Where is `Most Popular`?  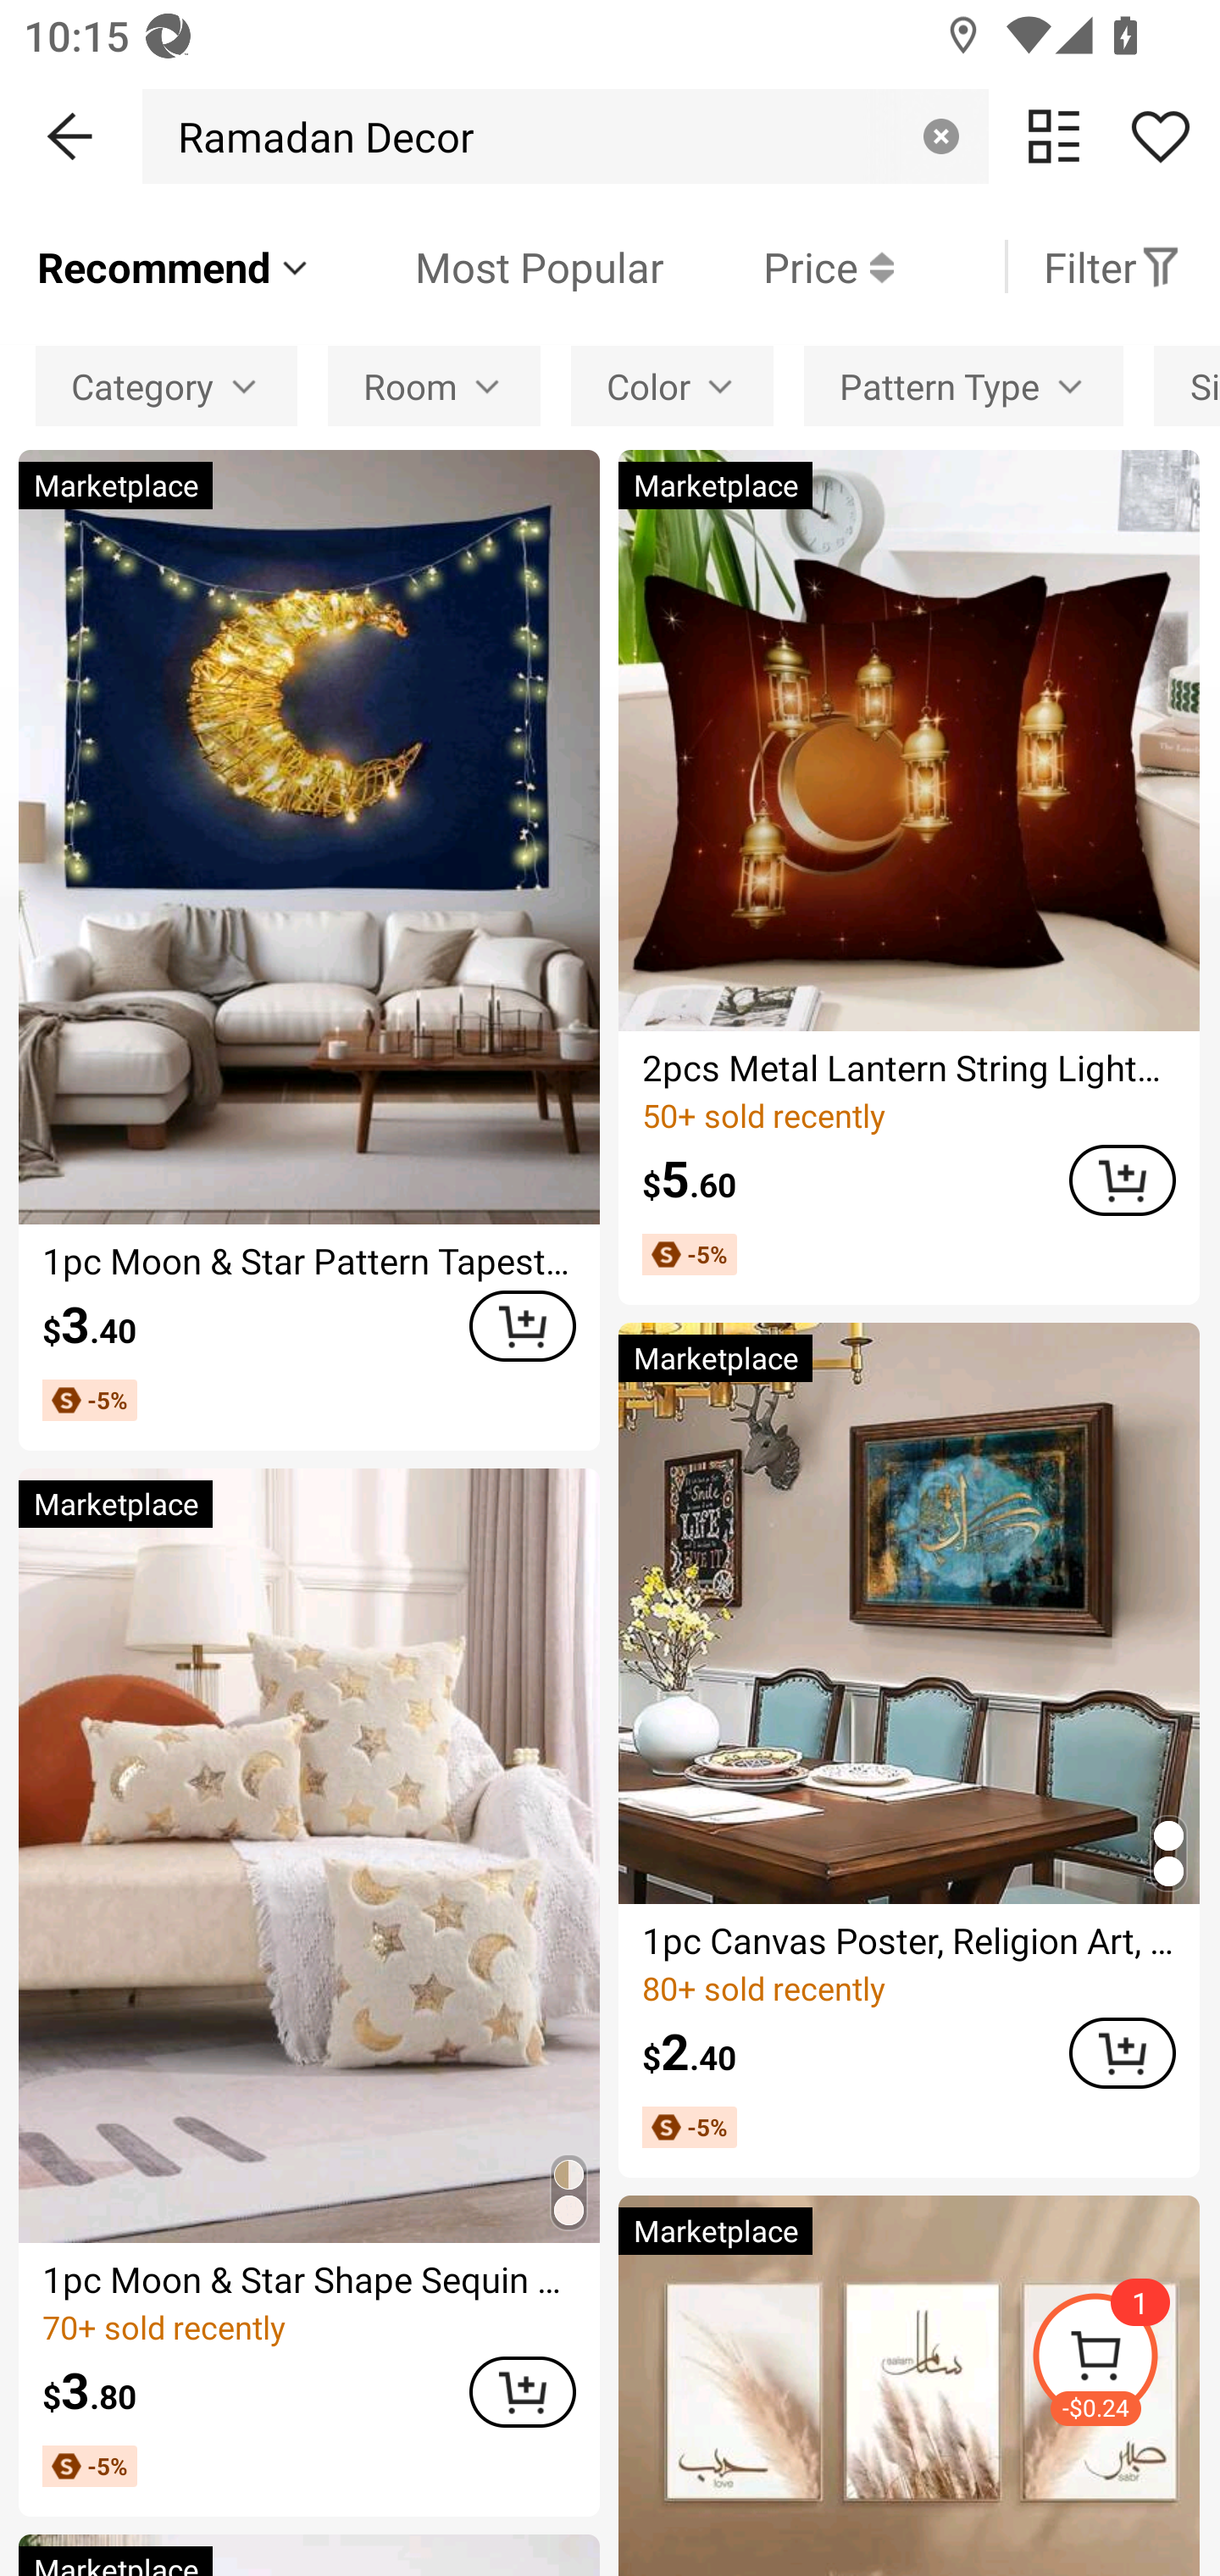 Most Popular is located at coordinates (489, 266).